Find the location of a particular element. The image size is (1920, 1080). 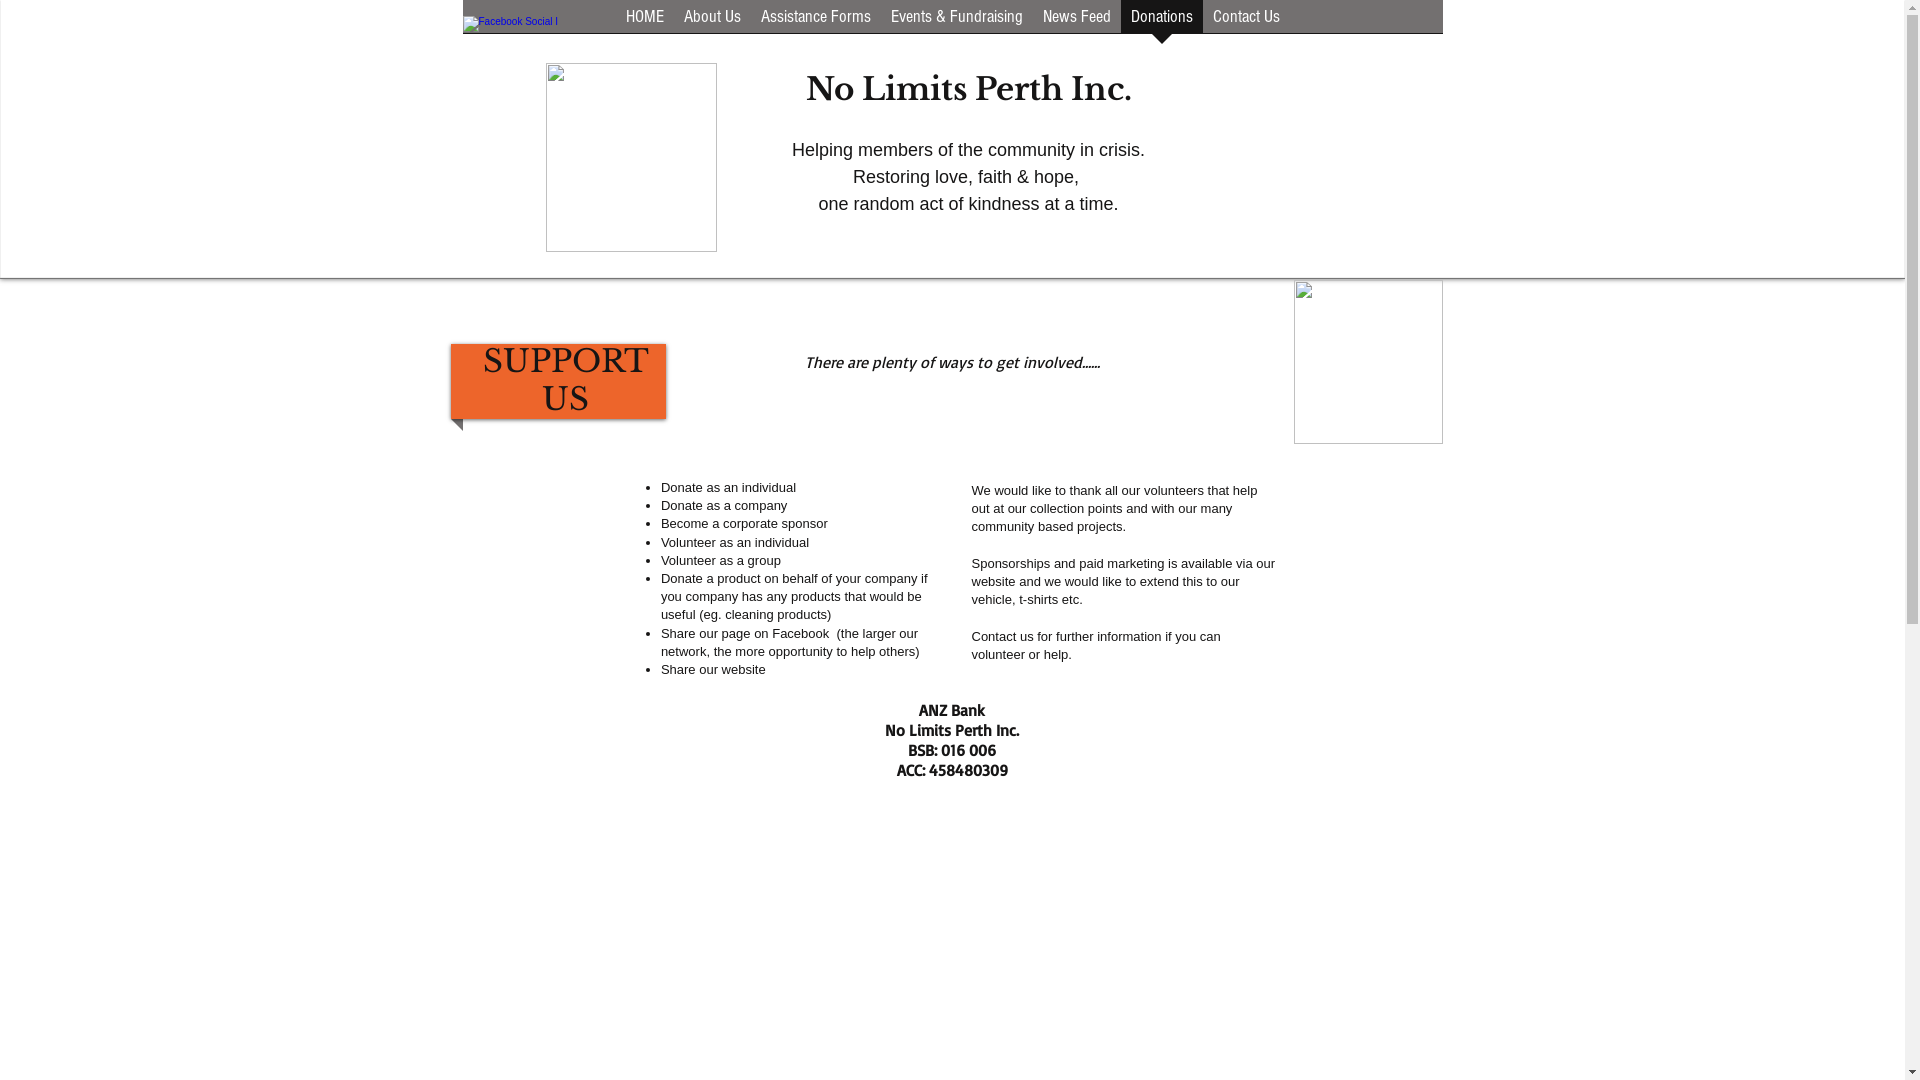

HOME is located at coordinates (645, 23).